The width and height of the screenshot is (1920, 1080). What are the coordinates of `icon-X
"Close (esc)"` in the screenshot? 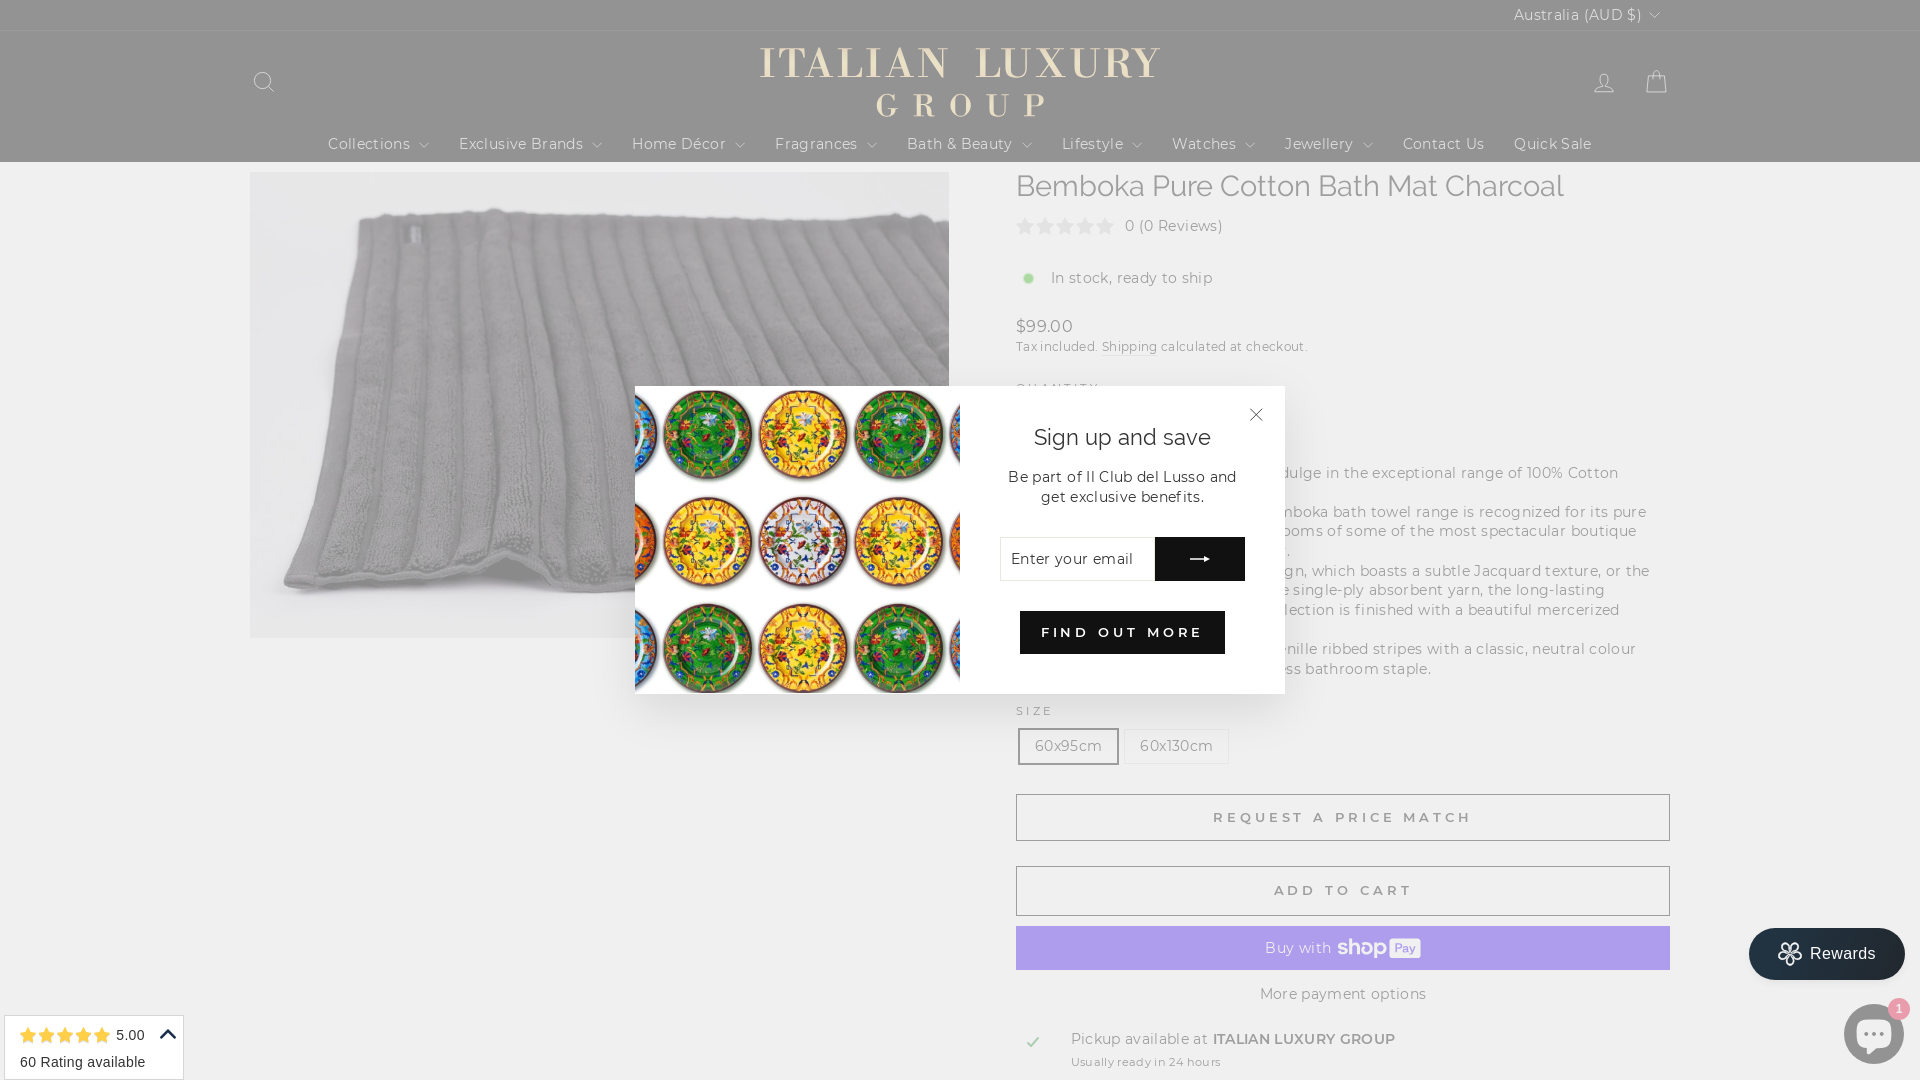 It's located at (1256, 415).